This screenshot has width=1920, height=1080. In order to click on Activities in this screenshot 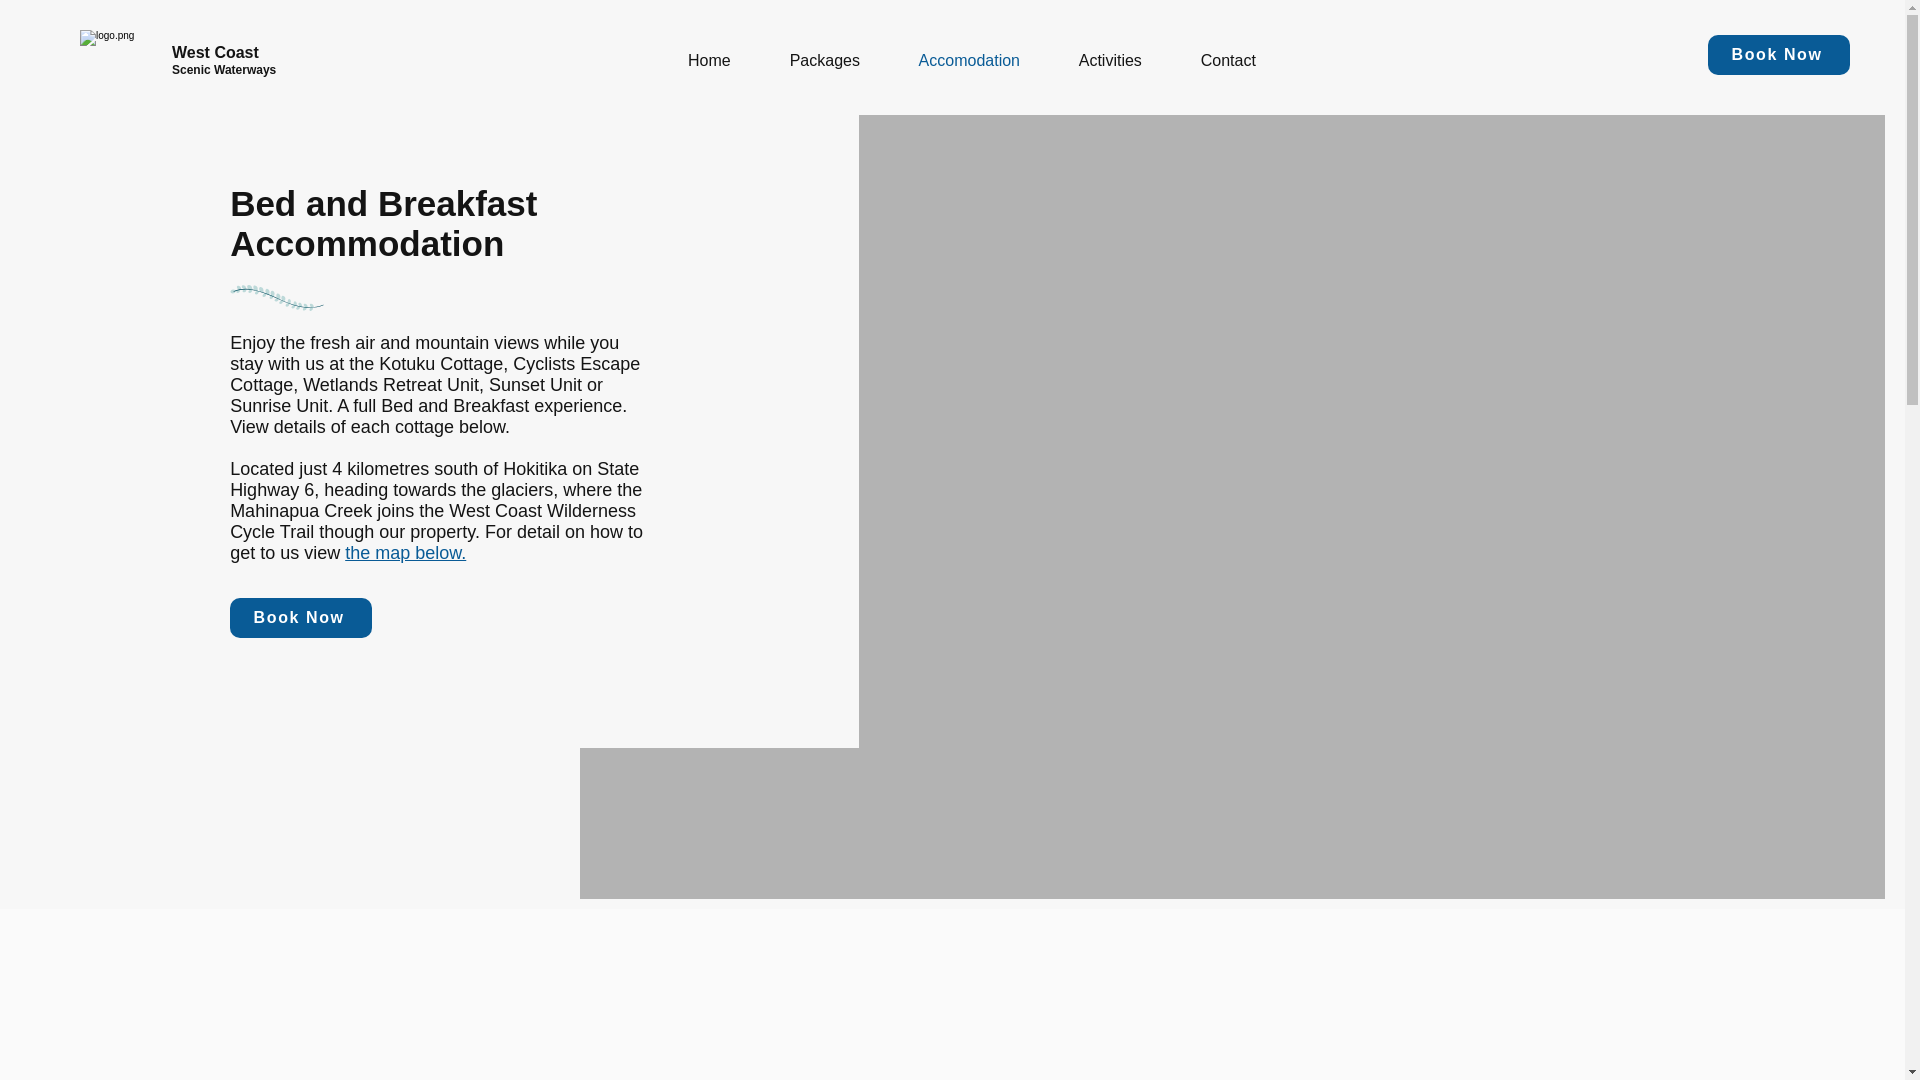, I will do `click(1110, 60)`.